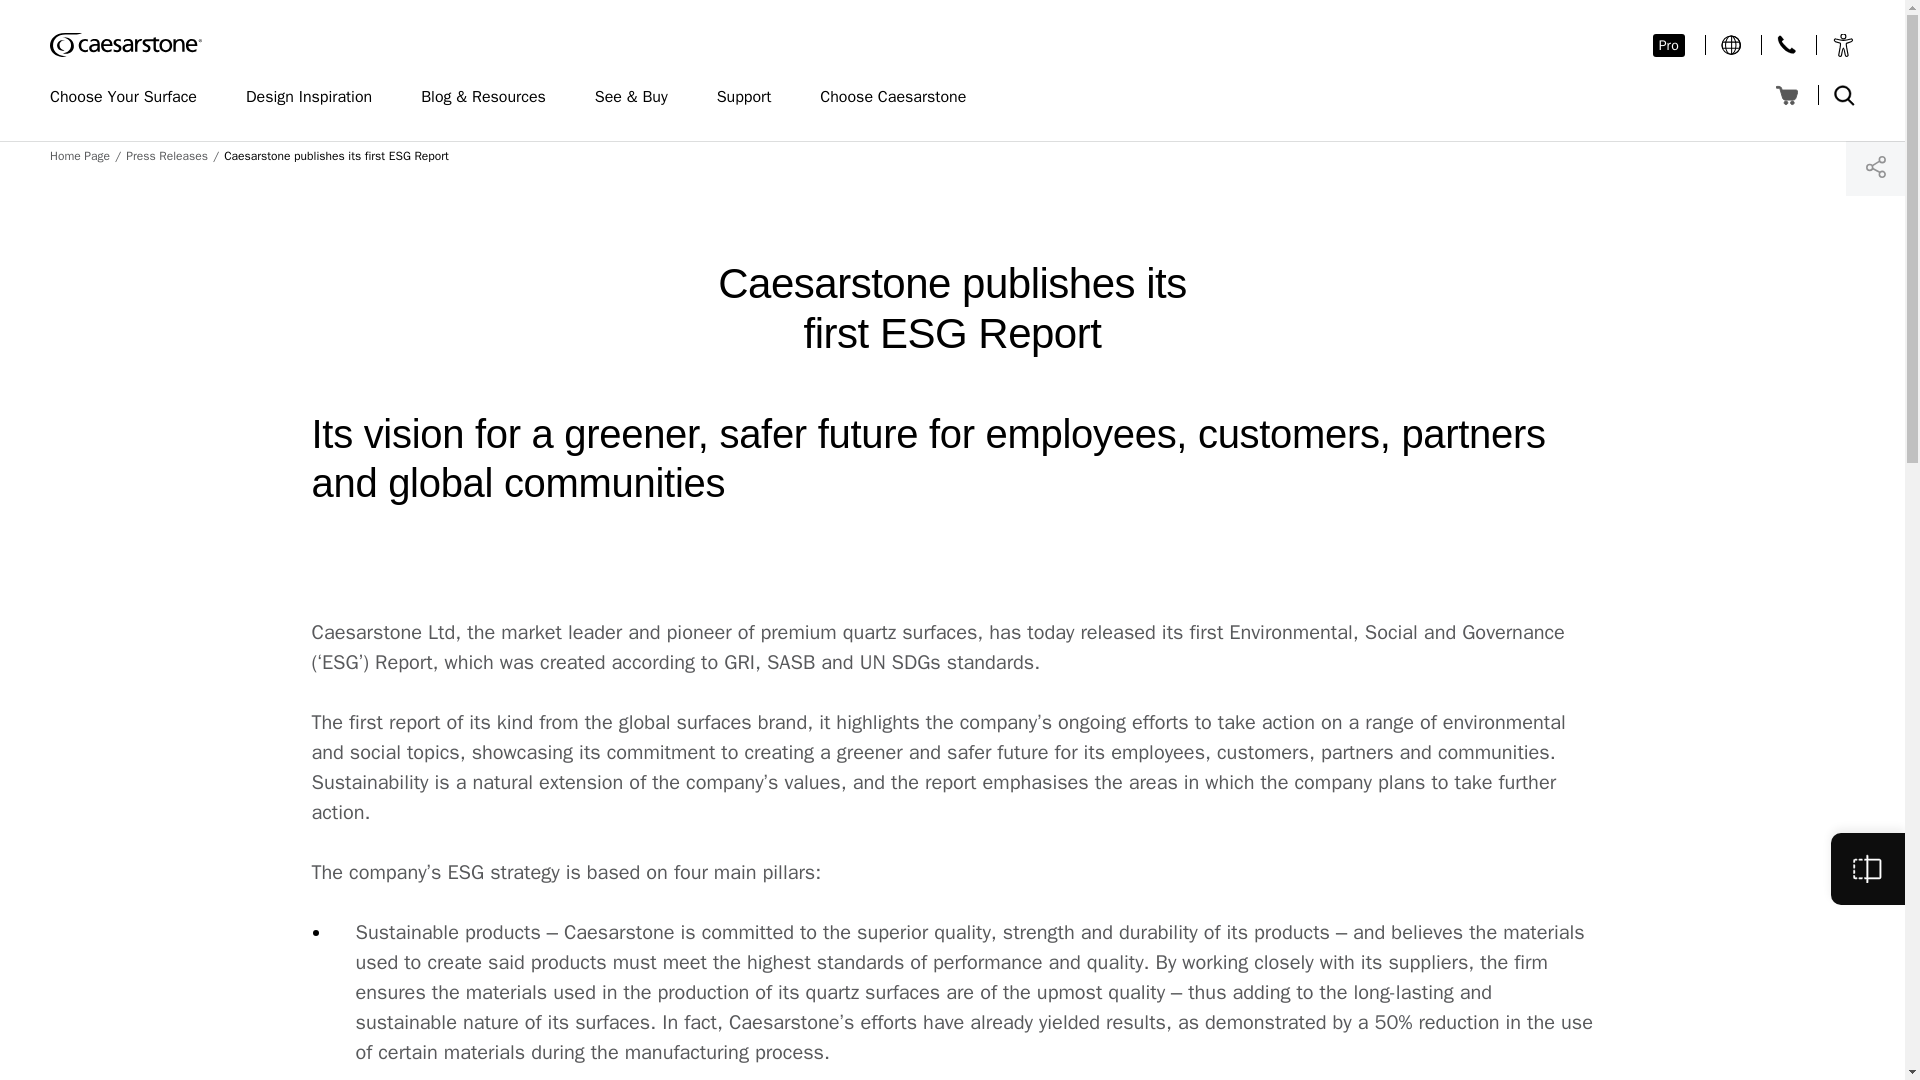  Describe the element at coordinates (132, 97) in the screenshot. I see `Choose Your Surface` at that location.